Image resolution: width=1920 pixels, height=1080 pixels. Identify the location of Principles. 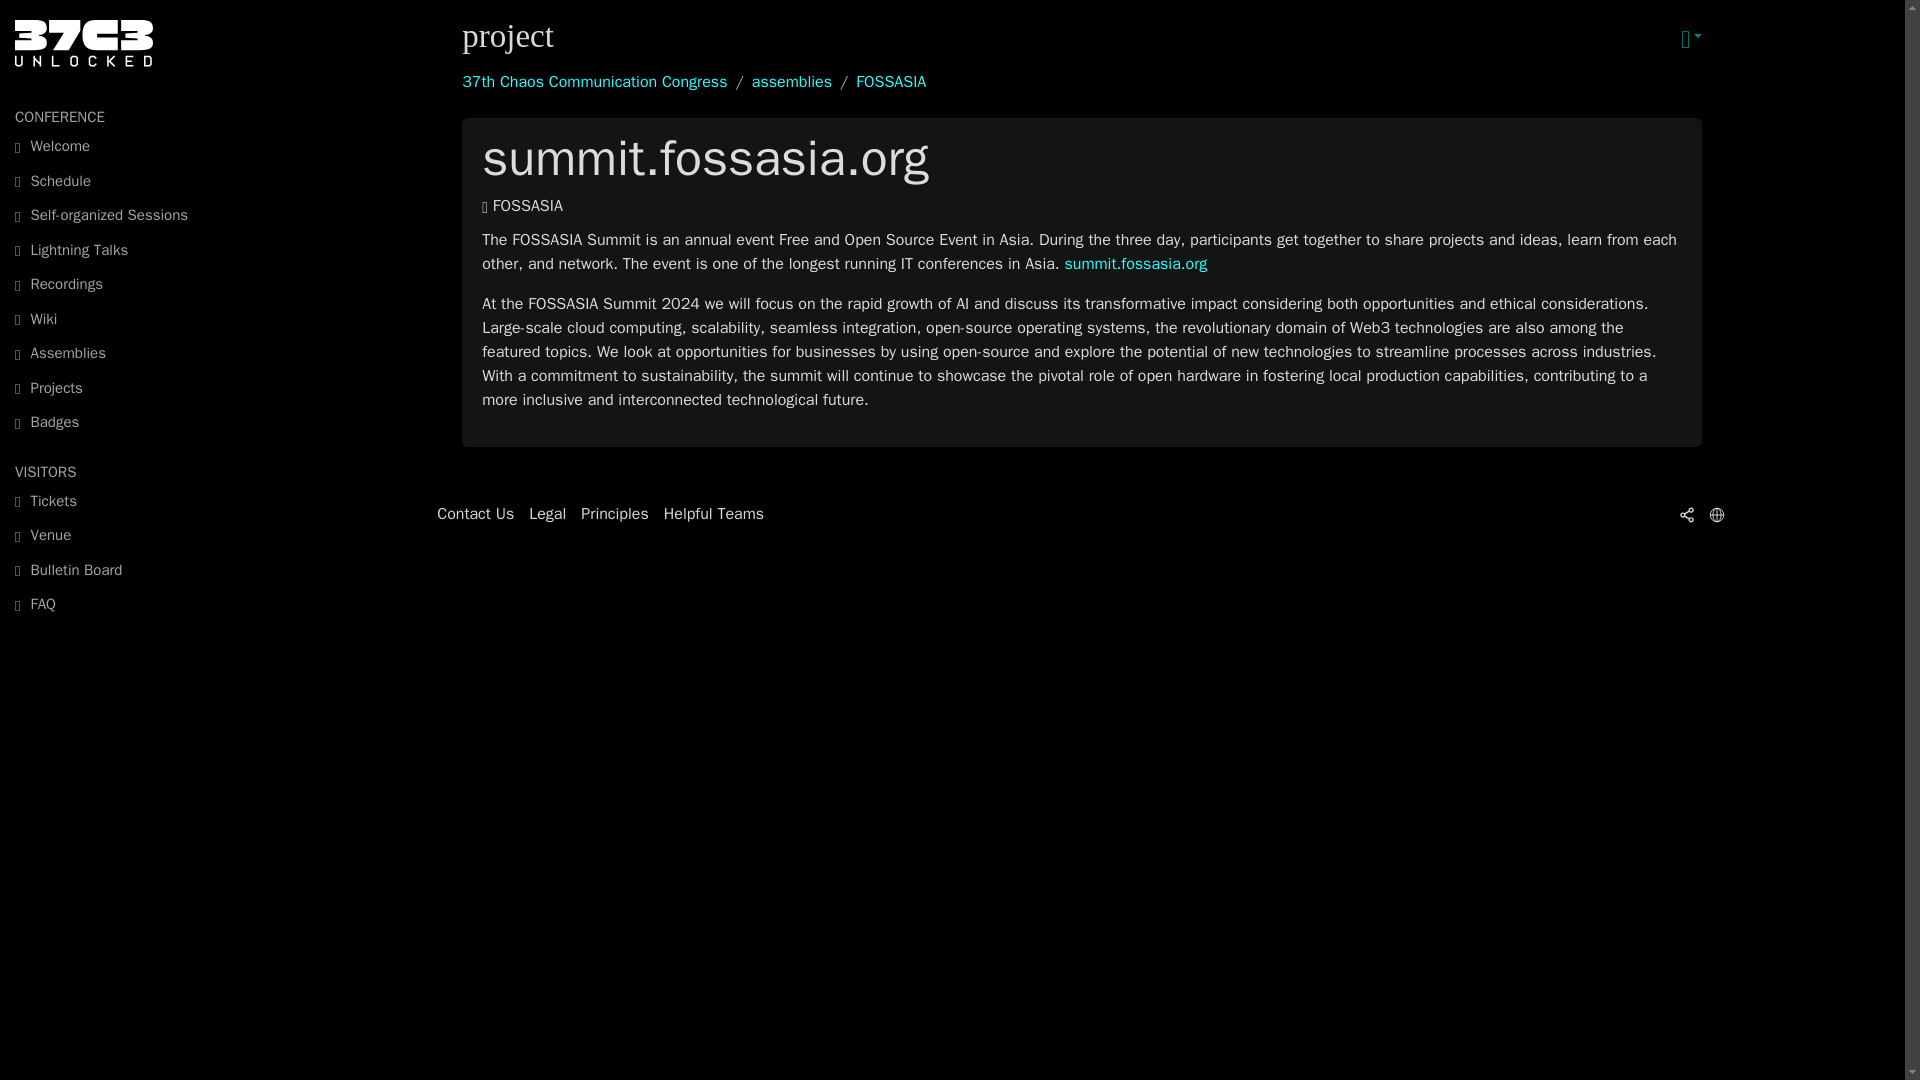
(614, 514).